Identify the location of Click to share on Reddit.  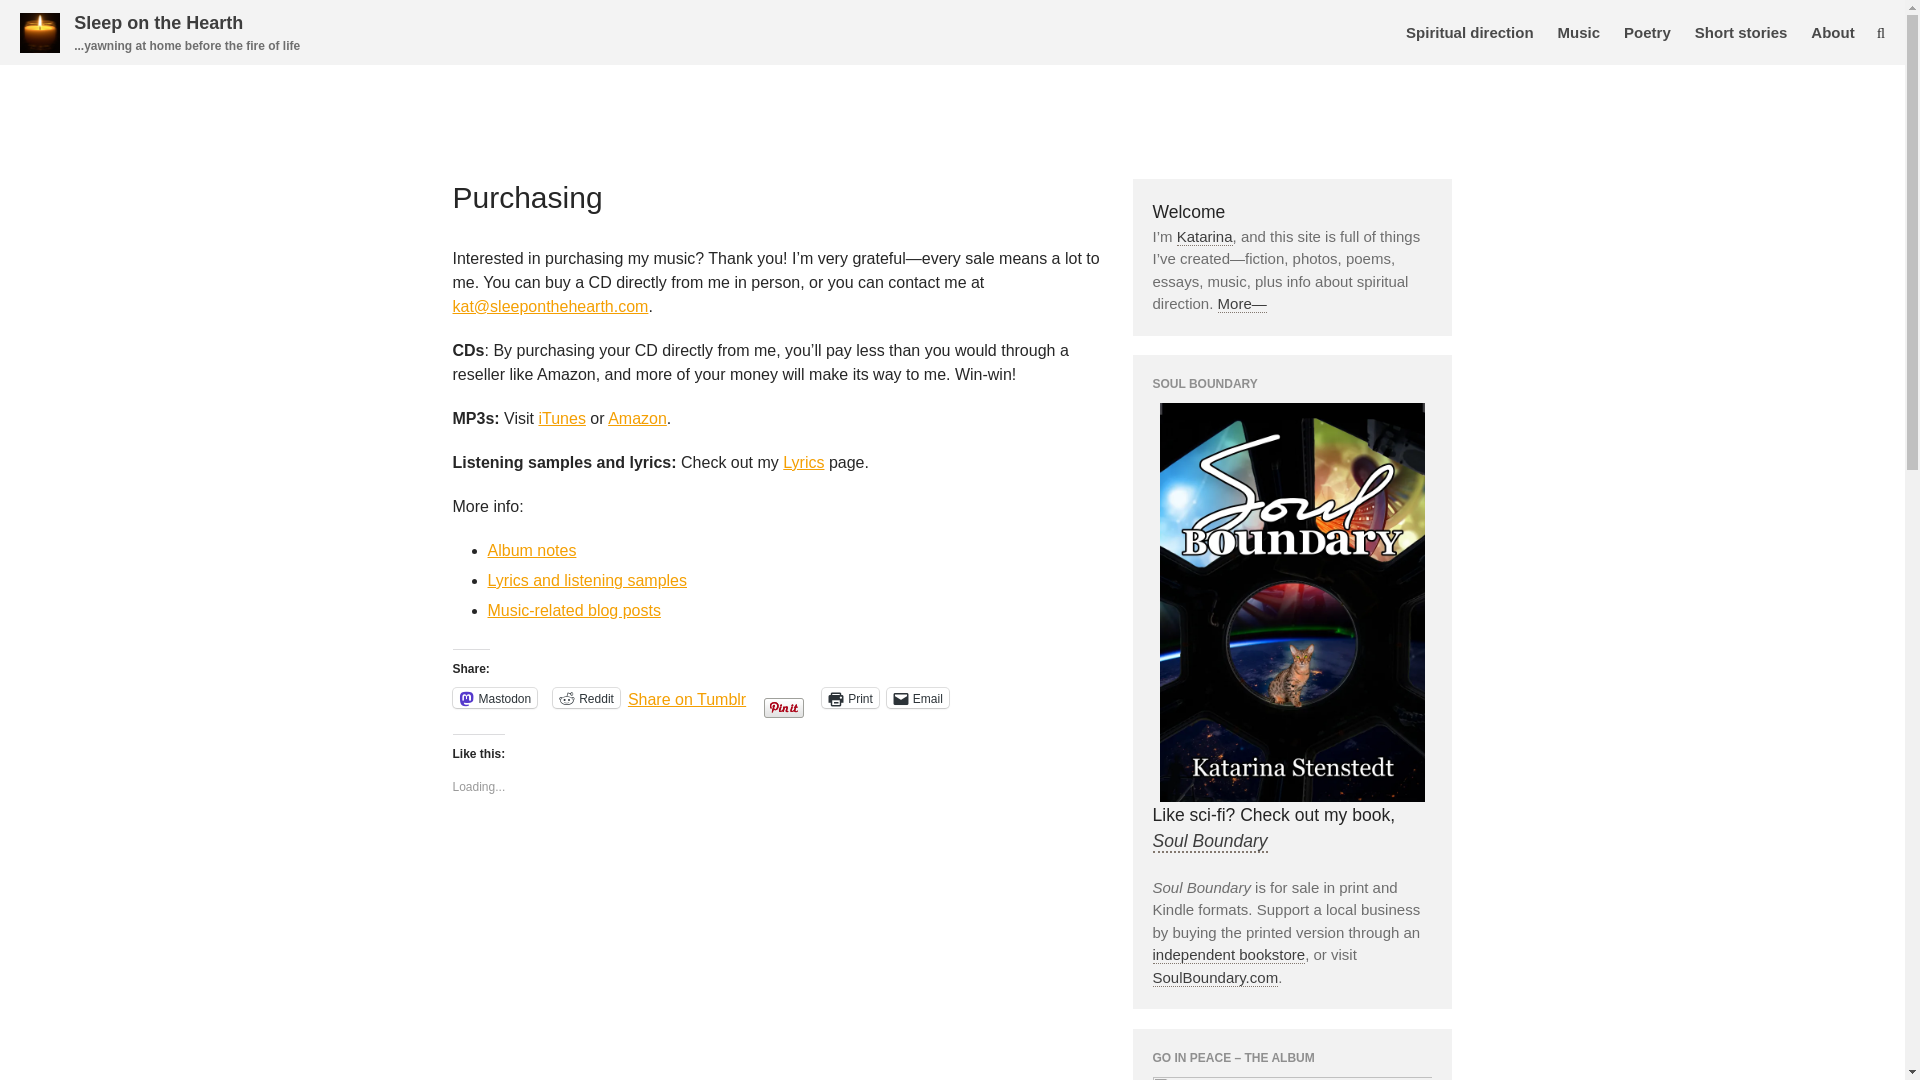
(586, 698).